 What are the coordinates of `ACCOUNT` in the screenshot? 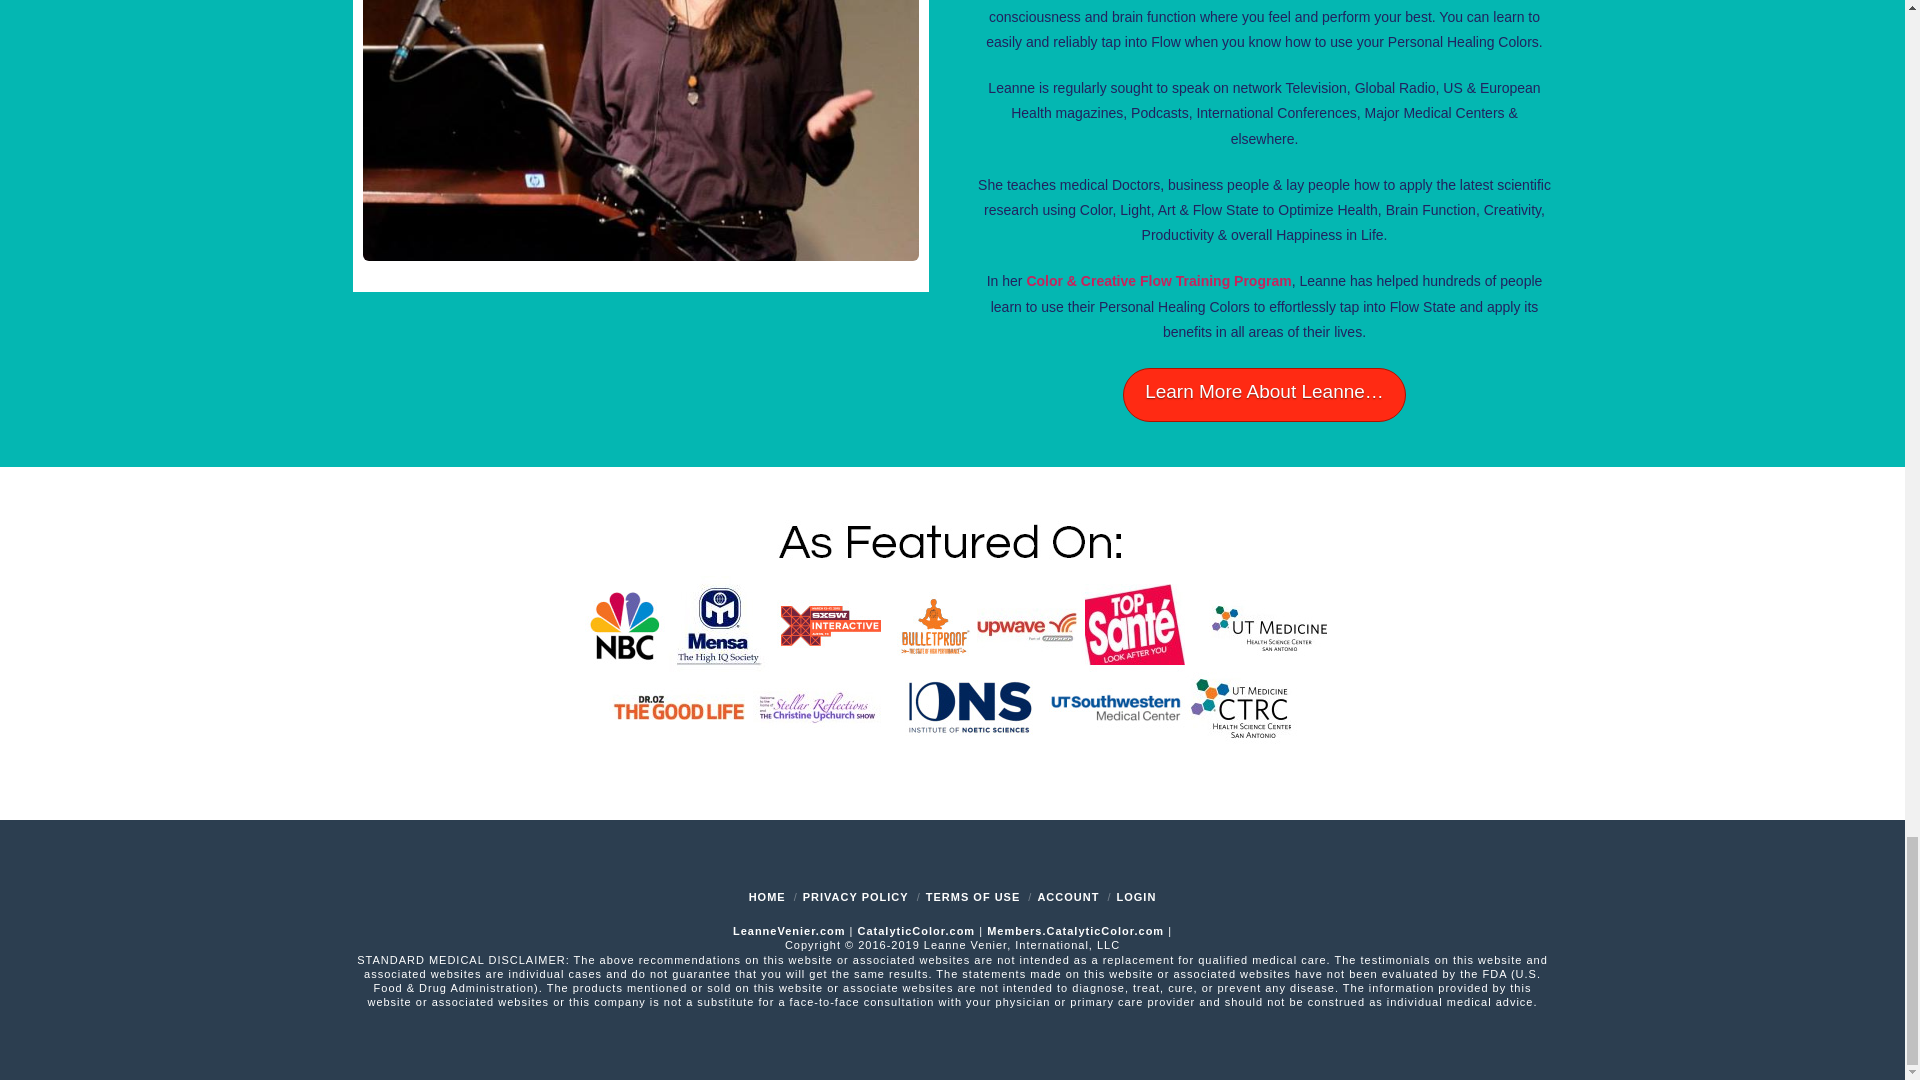 It's located at (1067, 896).